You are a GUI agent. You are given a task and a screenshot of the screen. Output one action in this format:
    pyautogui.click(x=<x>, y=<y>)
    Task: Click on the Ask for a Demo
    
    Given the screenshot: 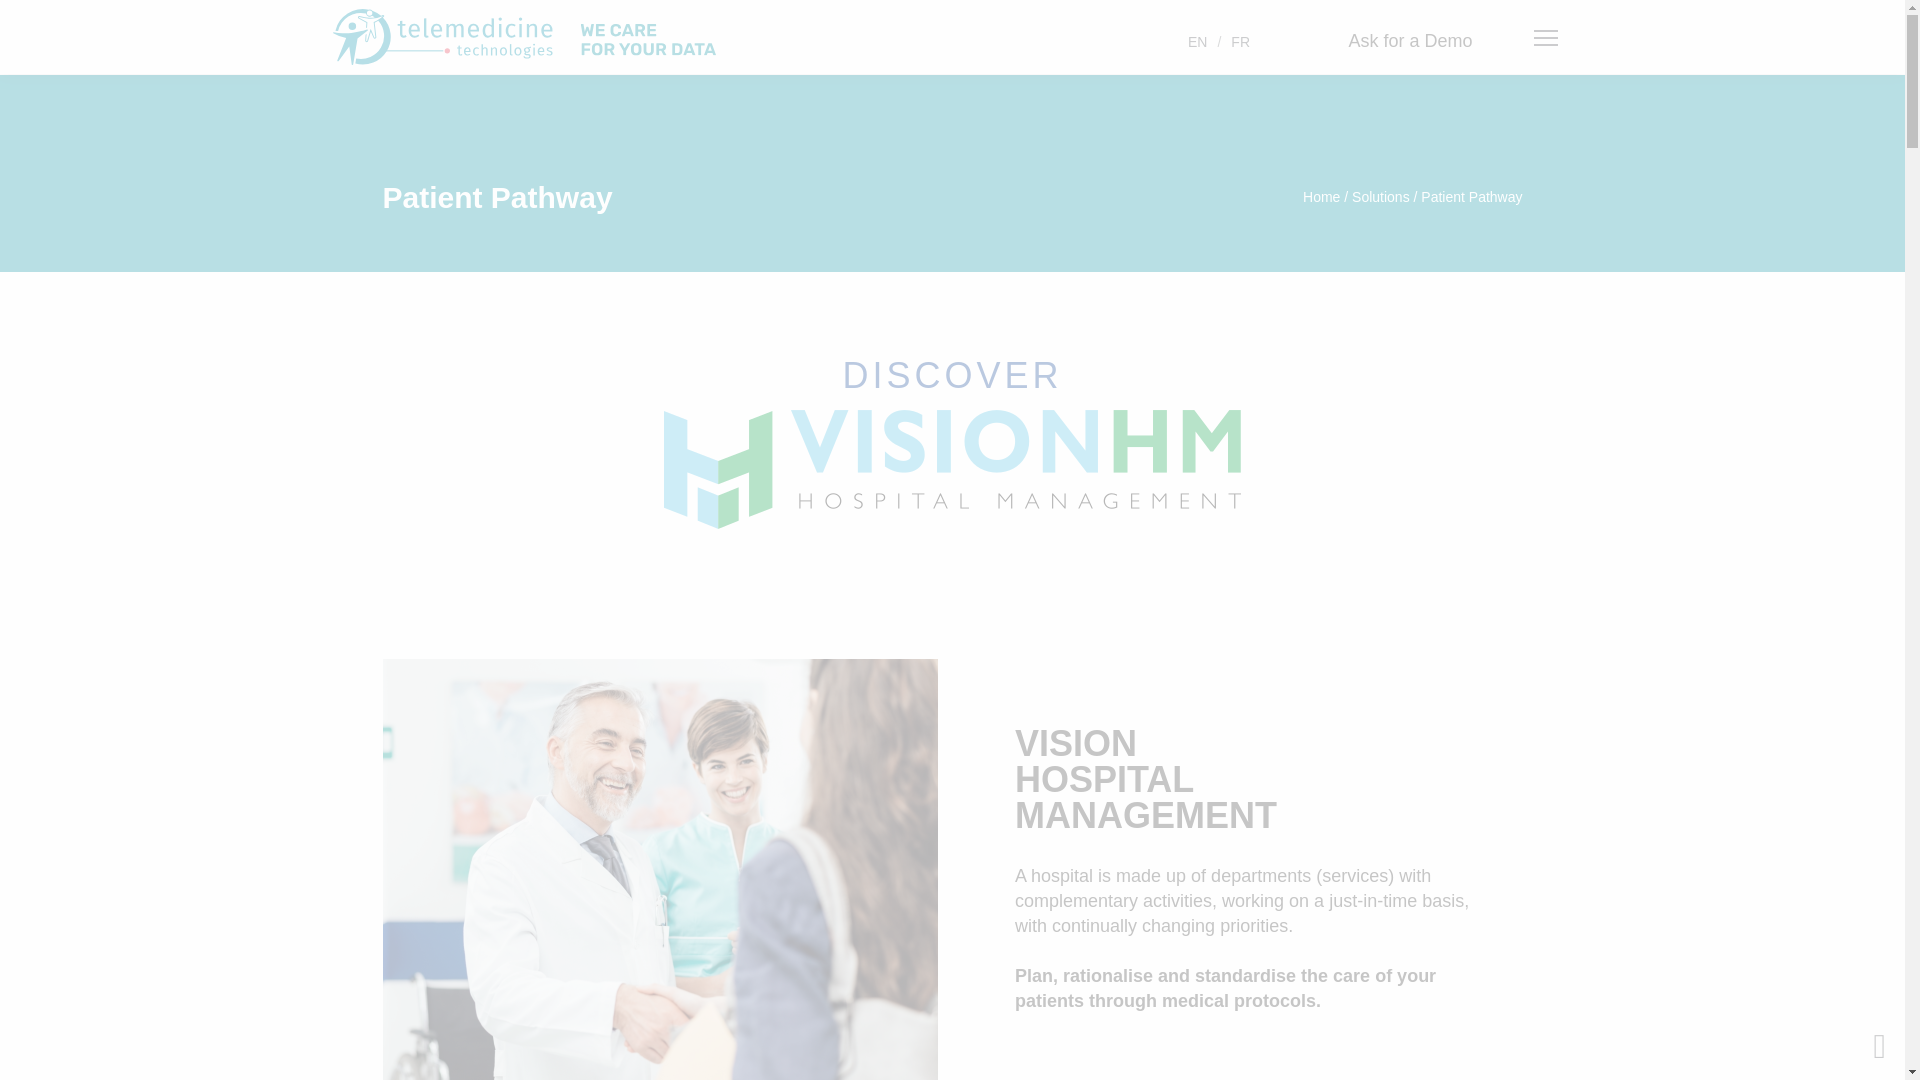 What is the action you would take?
    pyautogui.click(x=1410, y=42)
    